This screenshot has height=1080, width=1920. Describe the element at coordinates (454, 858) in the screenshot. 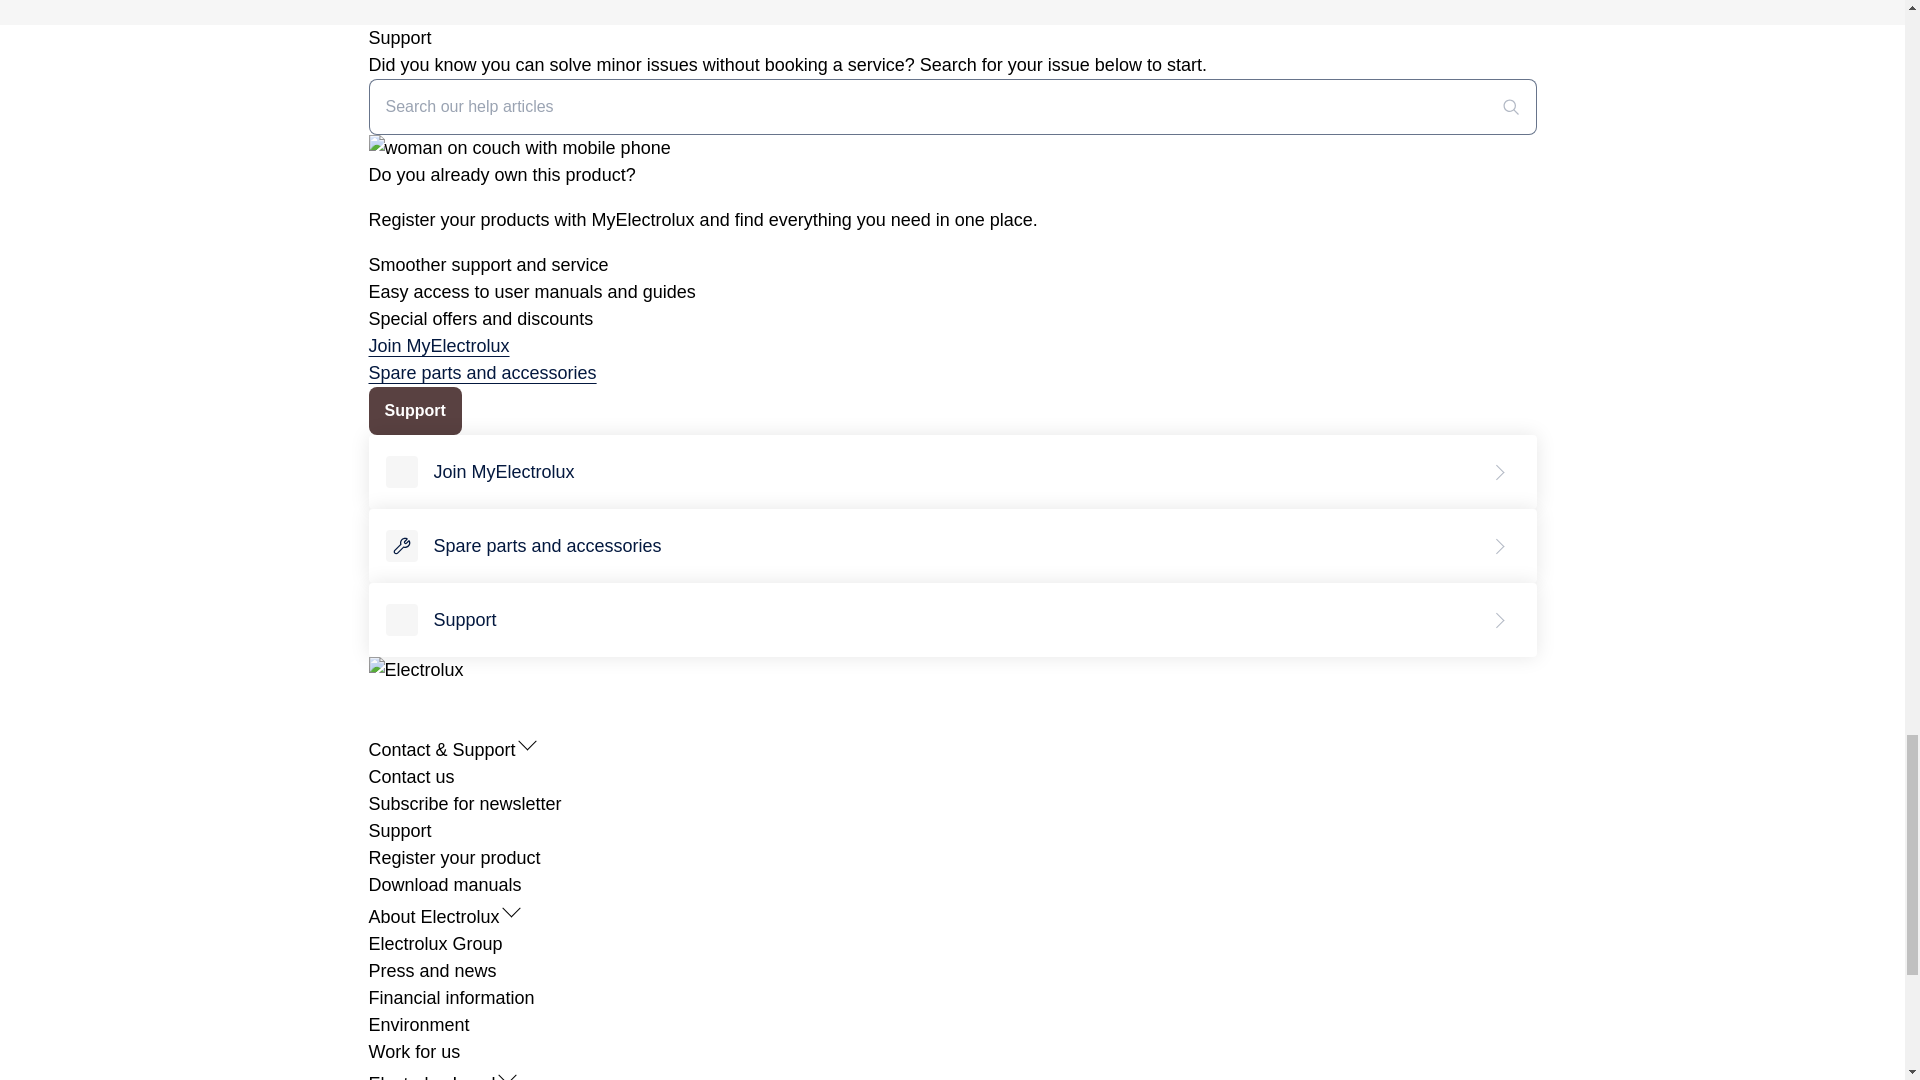

I see `Register your product` at that location.